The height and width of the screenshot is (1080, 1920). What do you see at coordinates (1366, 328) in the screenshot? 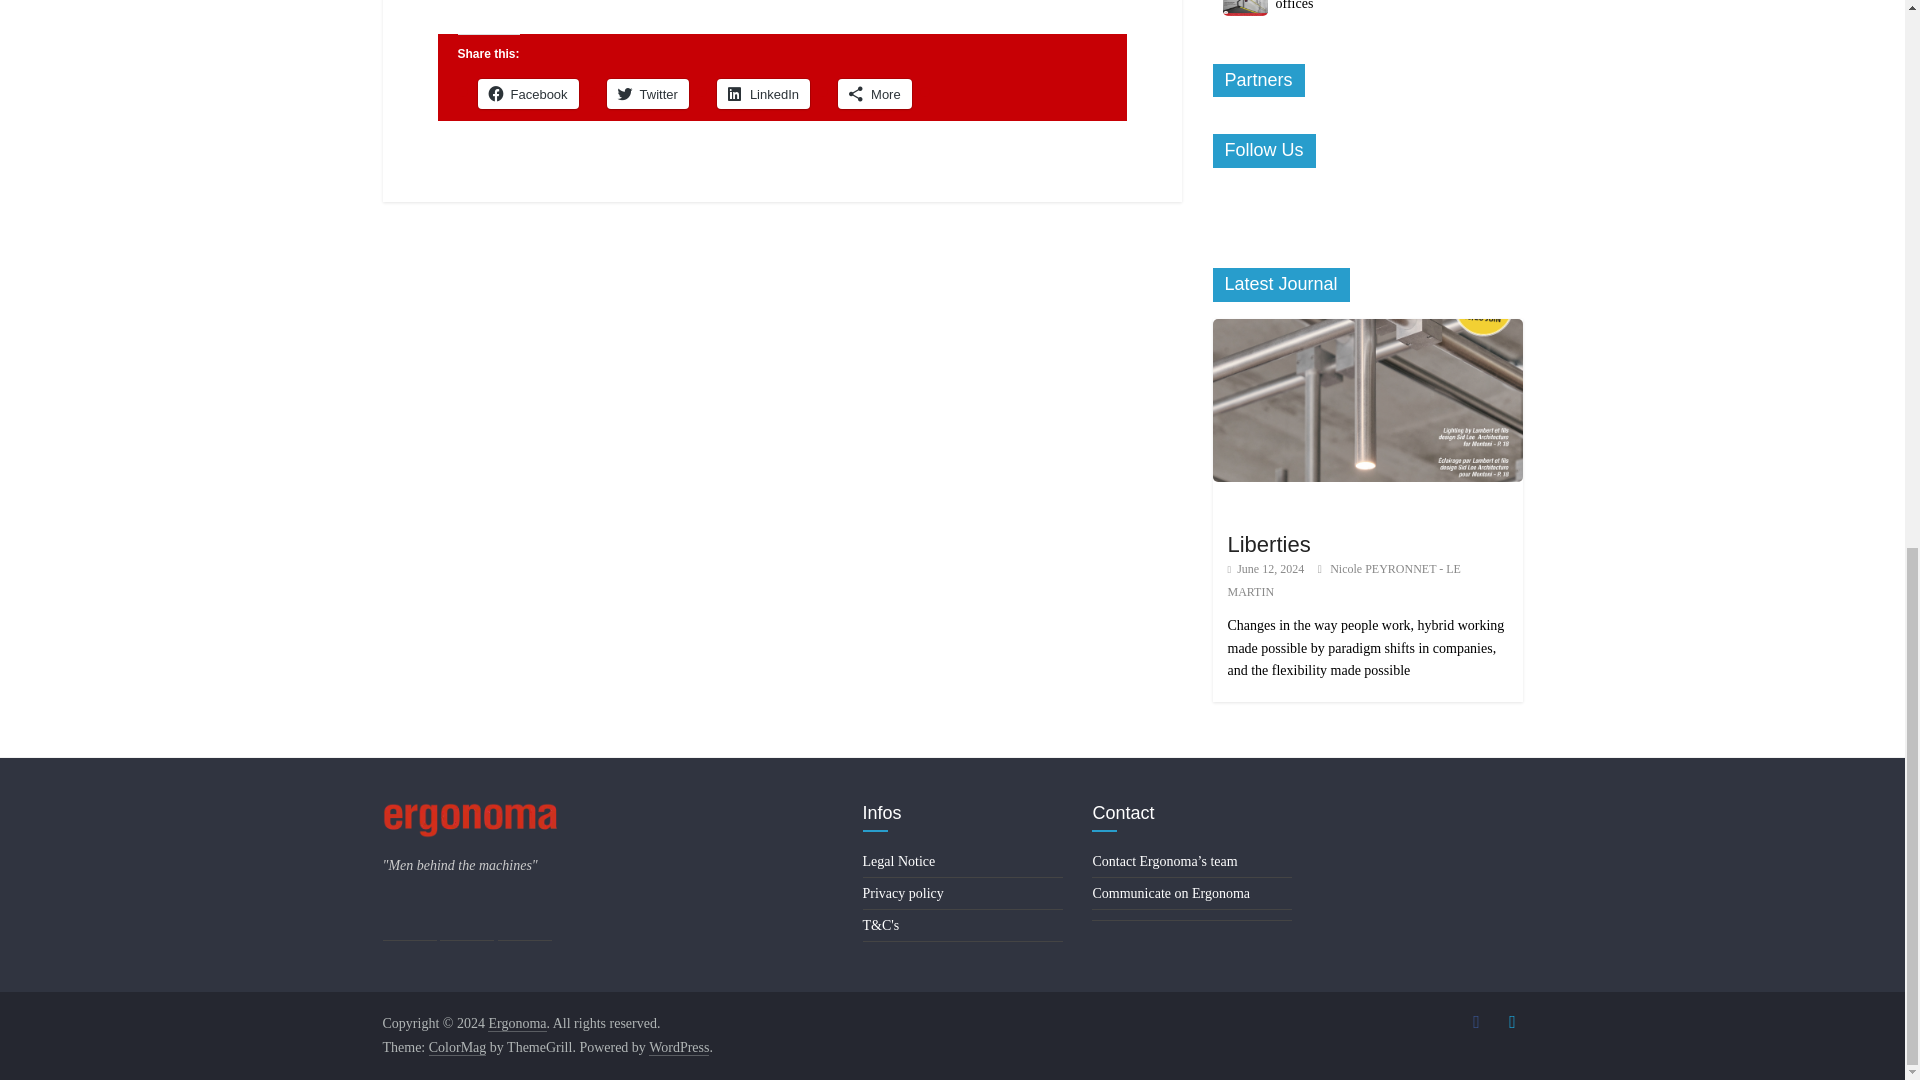
I see `Liberties` at bounding box center [1366, 328].